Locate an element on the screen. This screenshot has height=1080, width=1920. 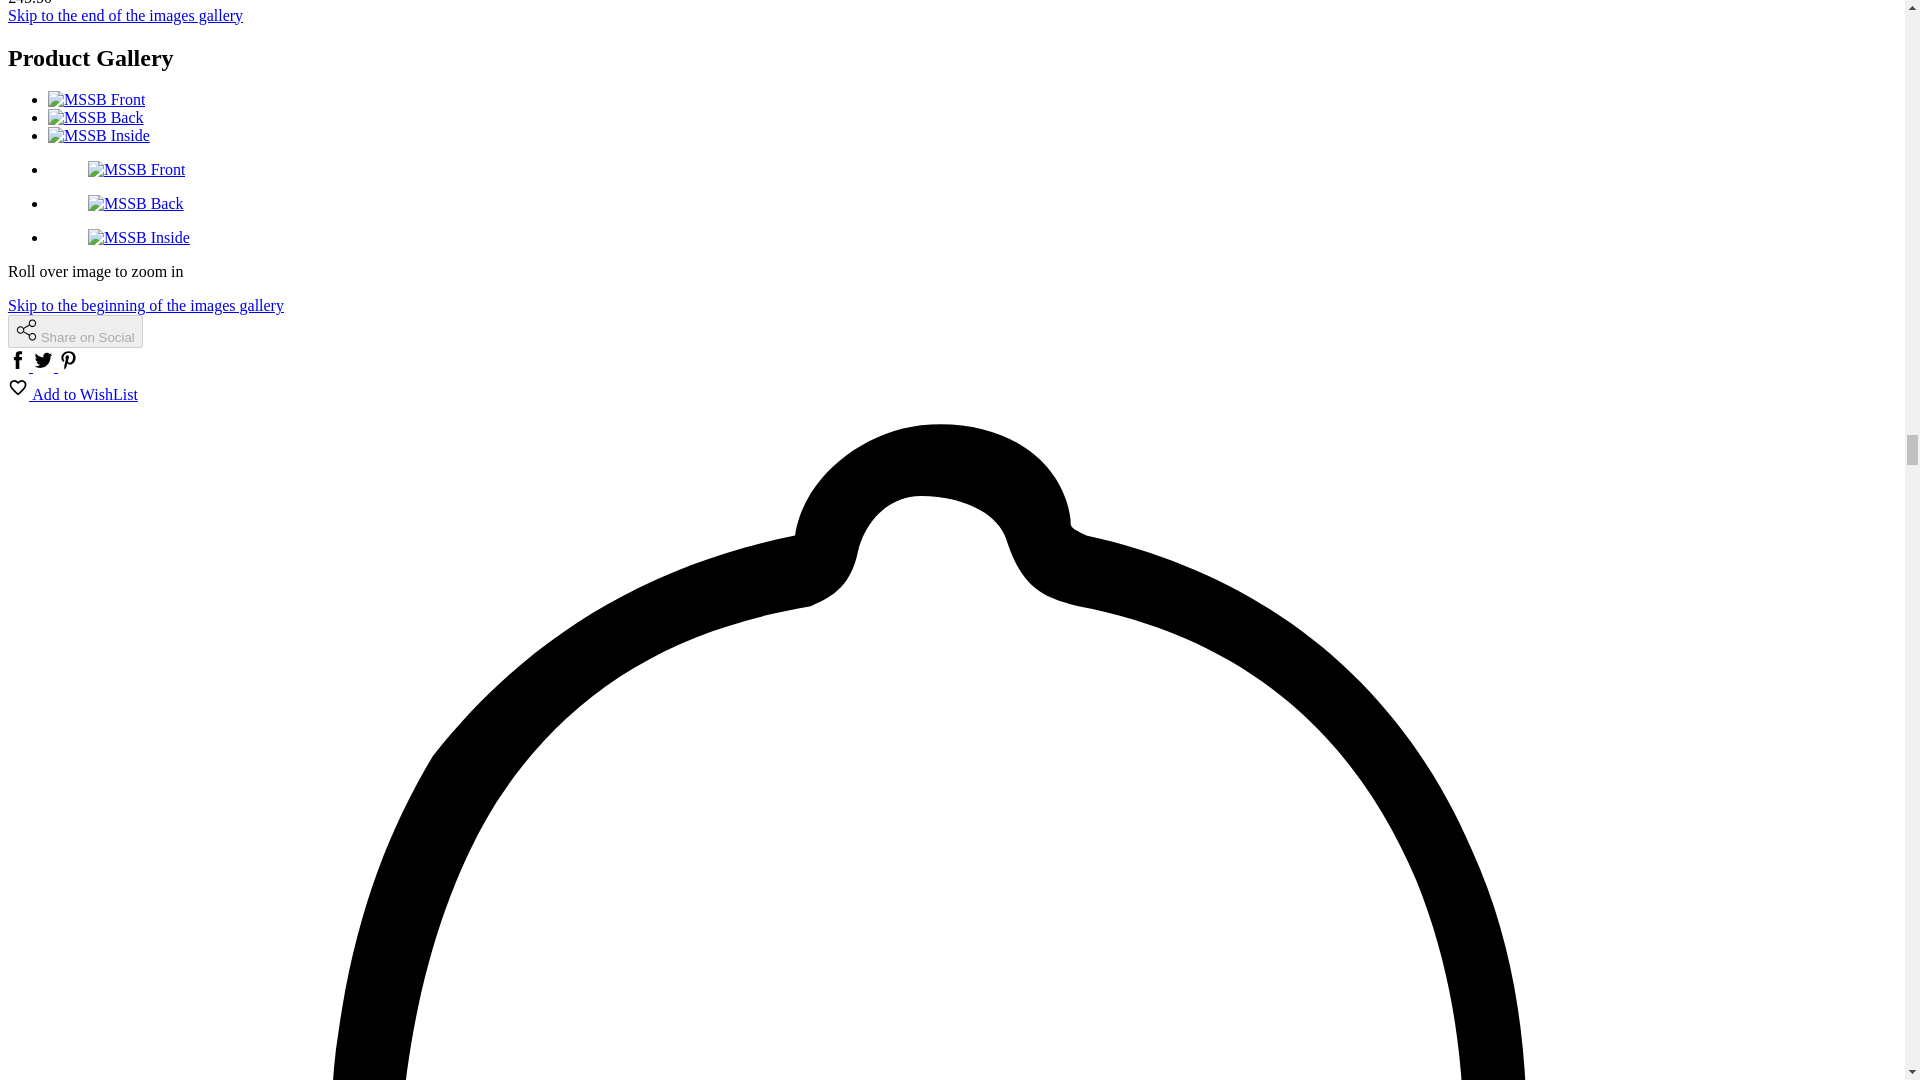
MSSB Front is located at coordinates (136, 169).